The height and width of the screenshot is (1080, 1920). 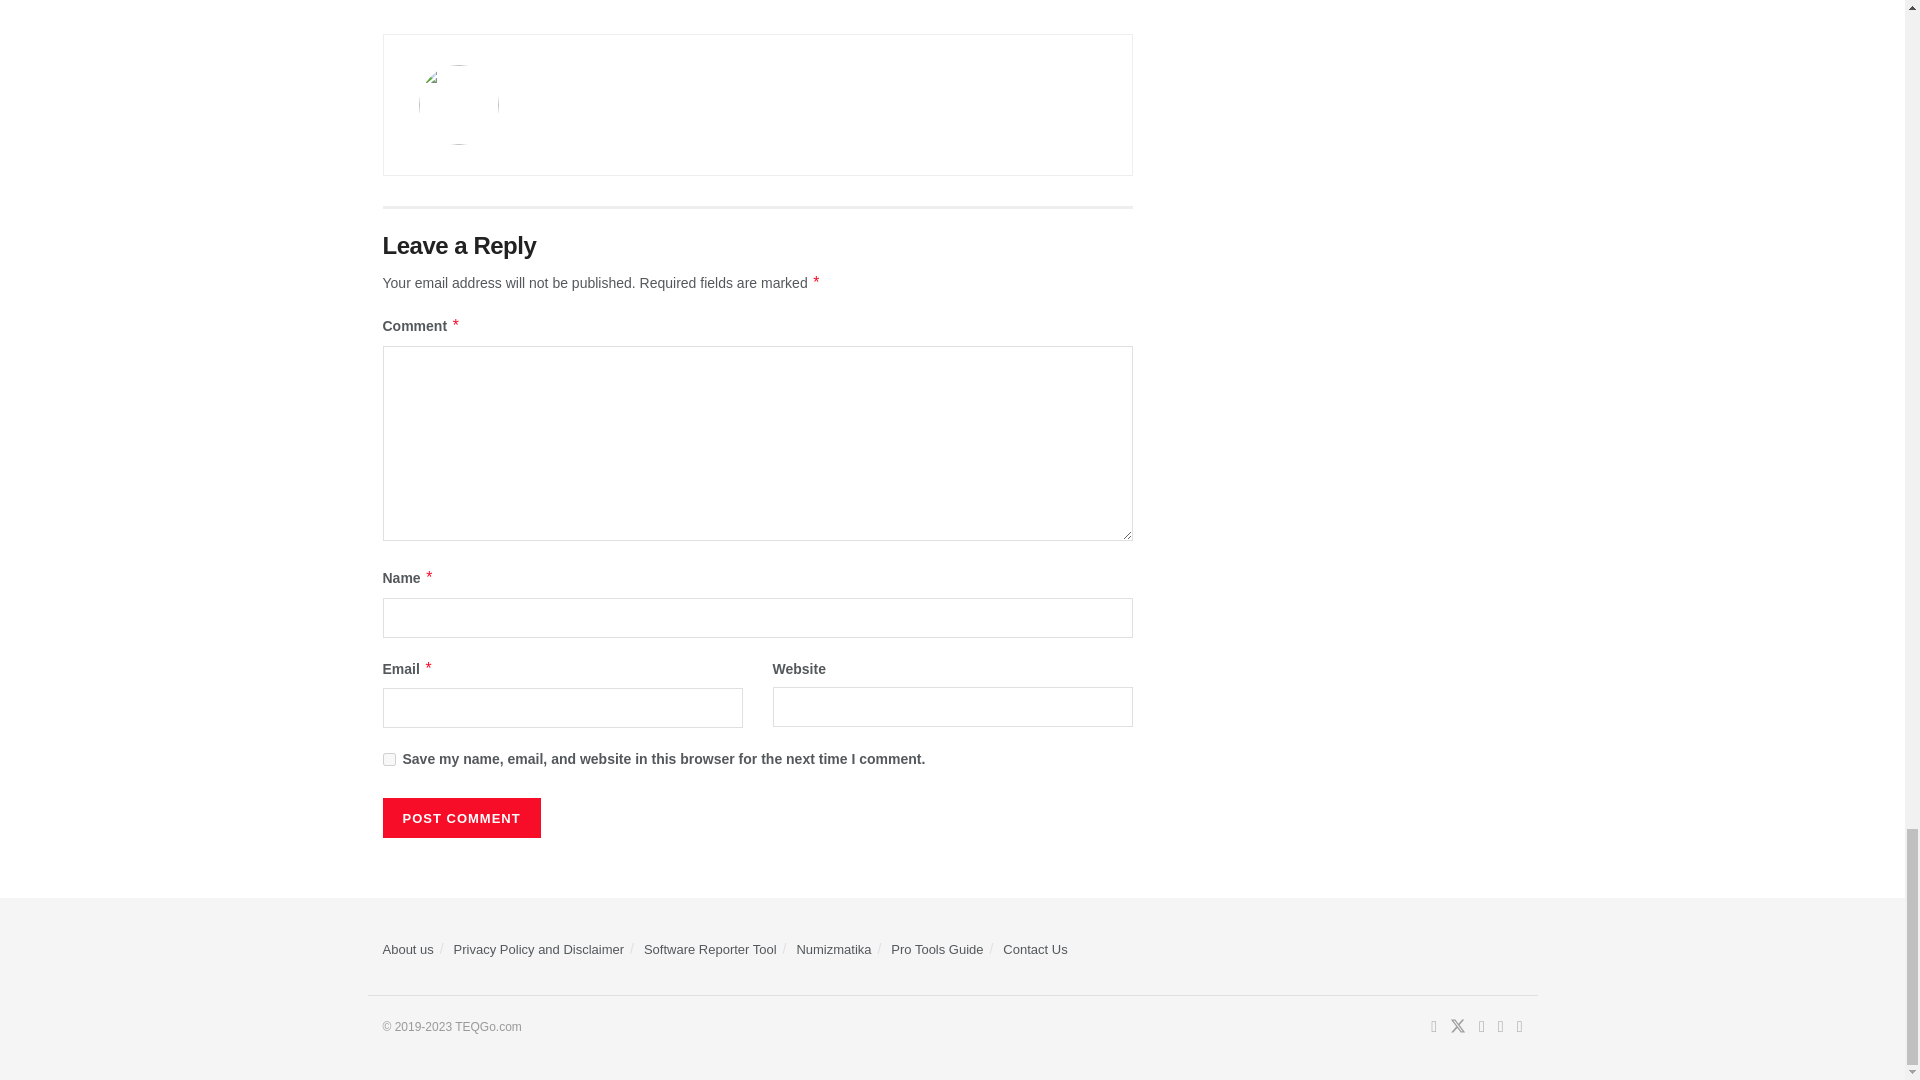 What do you see at coordinates (388, 758) in the screenshot?
I see `yes` at bounding box center [388, 758].